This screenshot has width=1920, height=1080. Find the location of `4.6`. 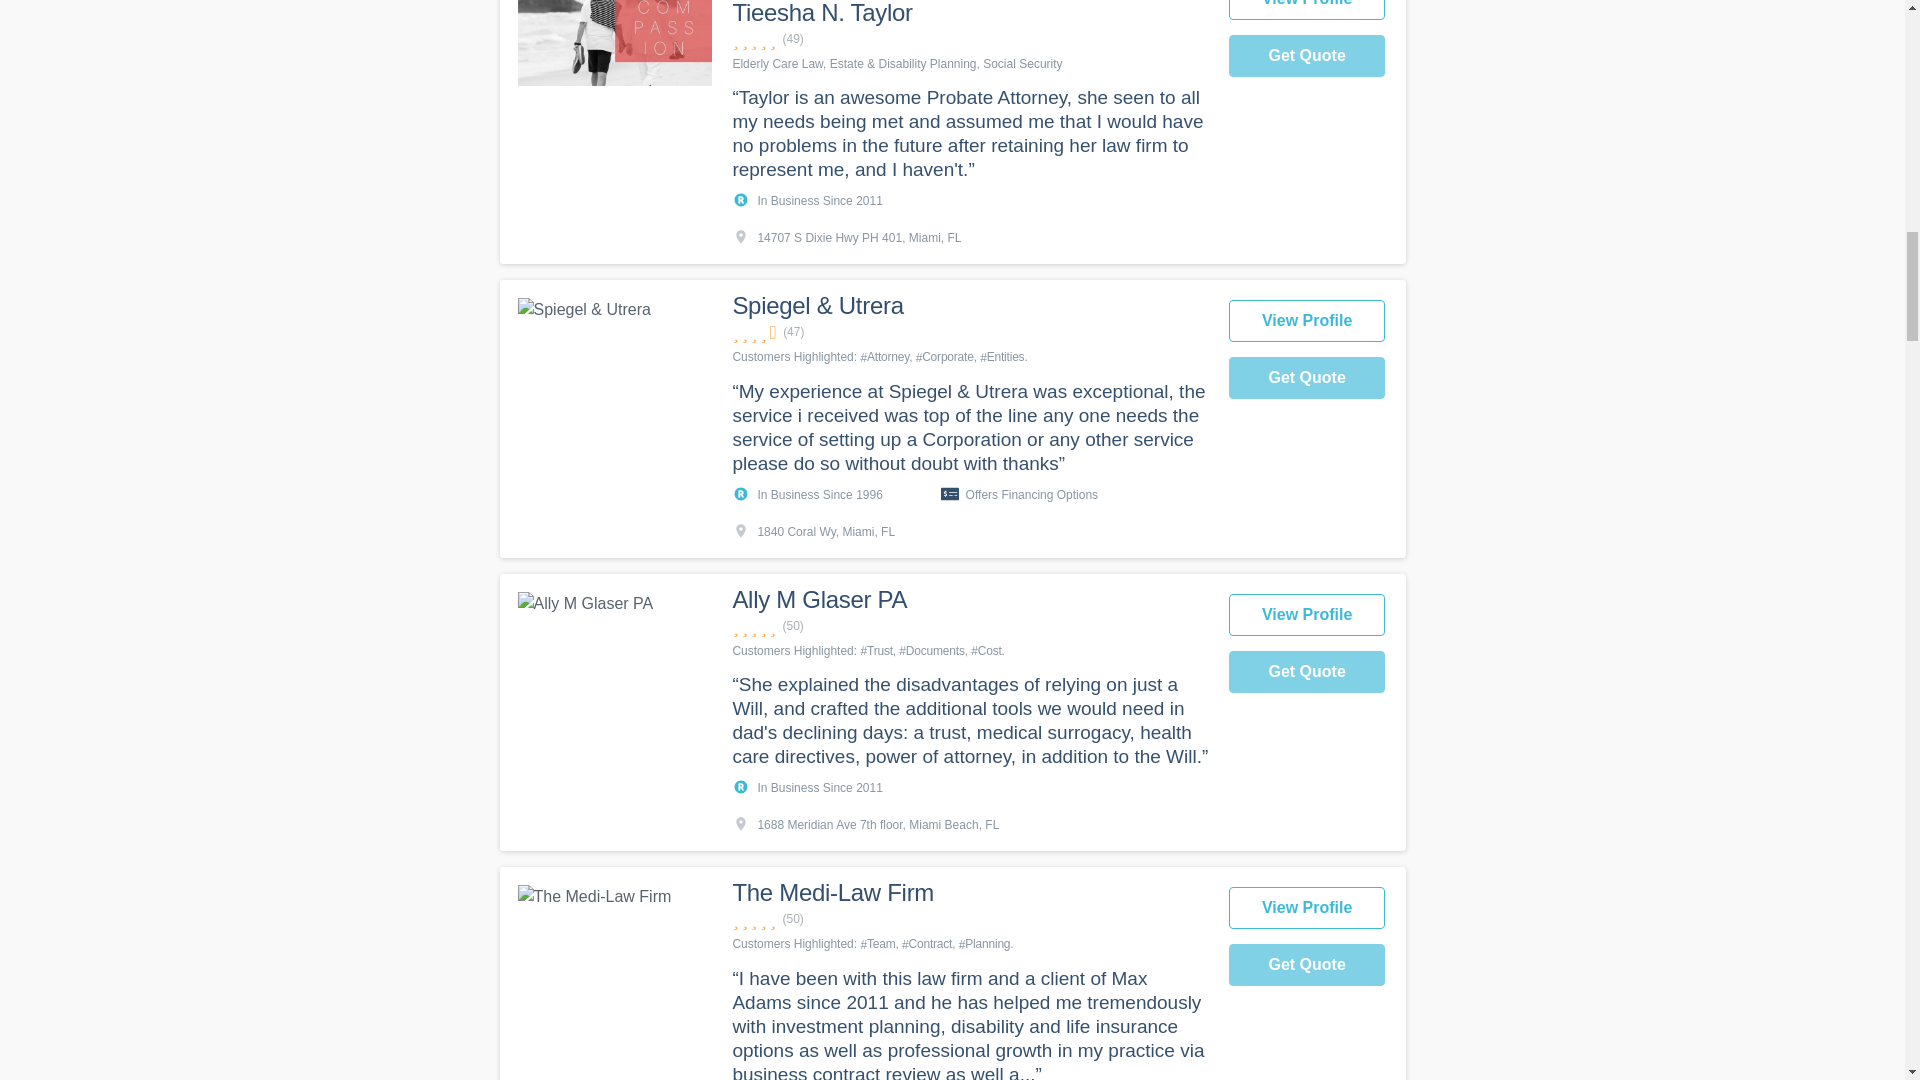

4.6 is located at coordinates (969, 332).